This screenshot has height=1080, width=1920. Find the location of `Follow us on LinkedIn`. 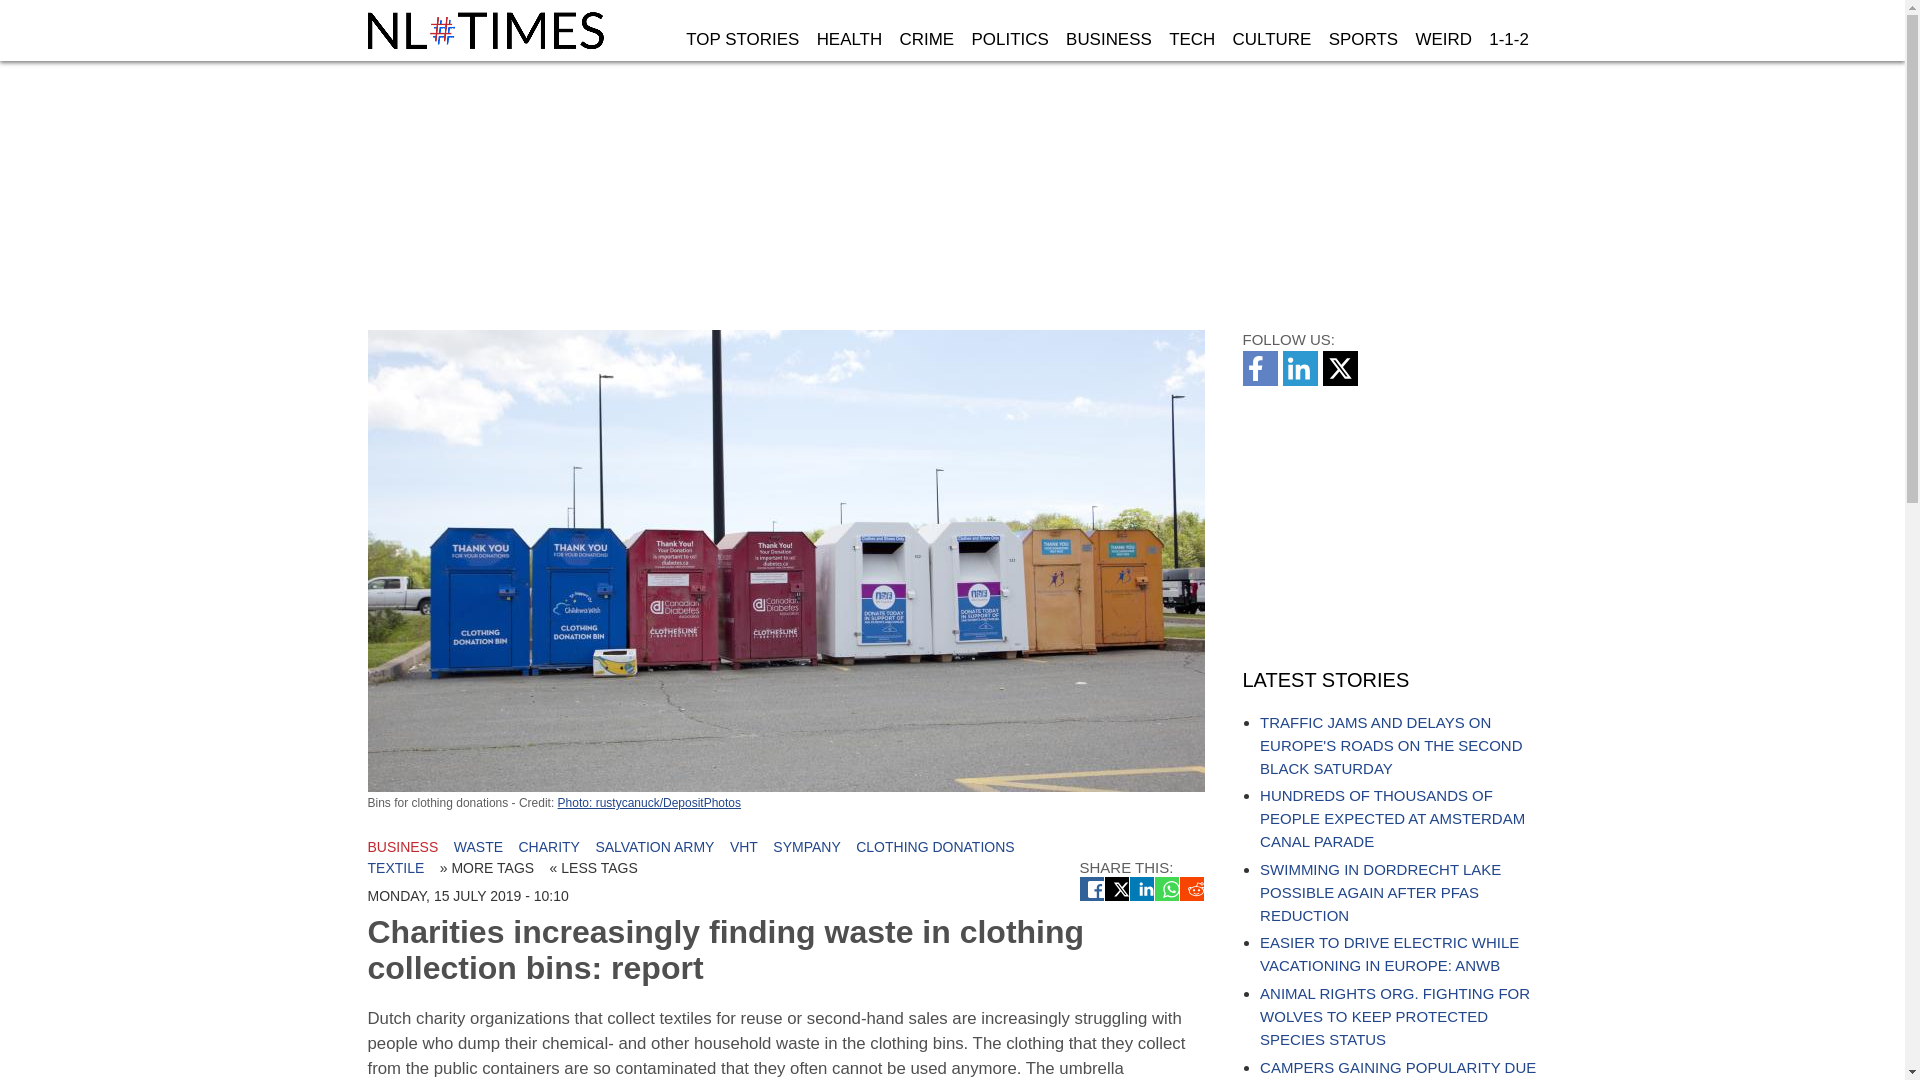

Follow us on LinkedIn is located at coordinates (1302, 380).